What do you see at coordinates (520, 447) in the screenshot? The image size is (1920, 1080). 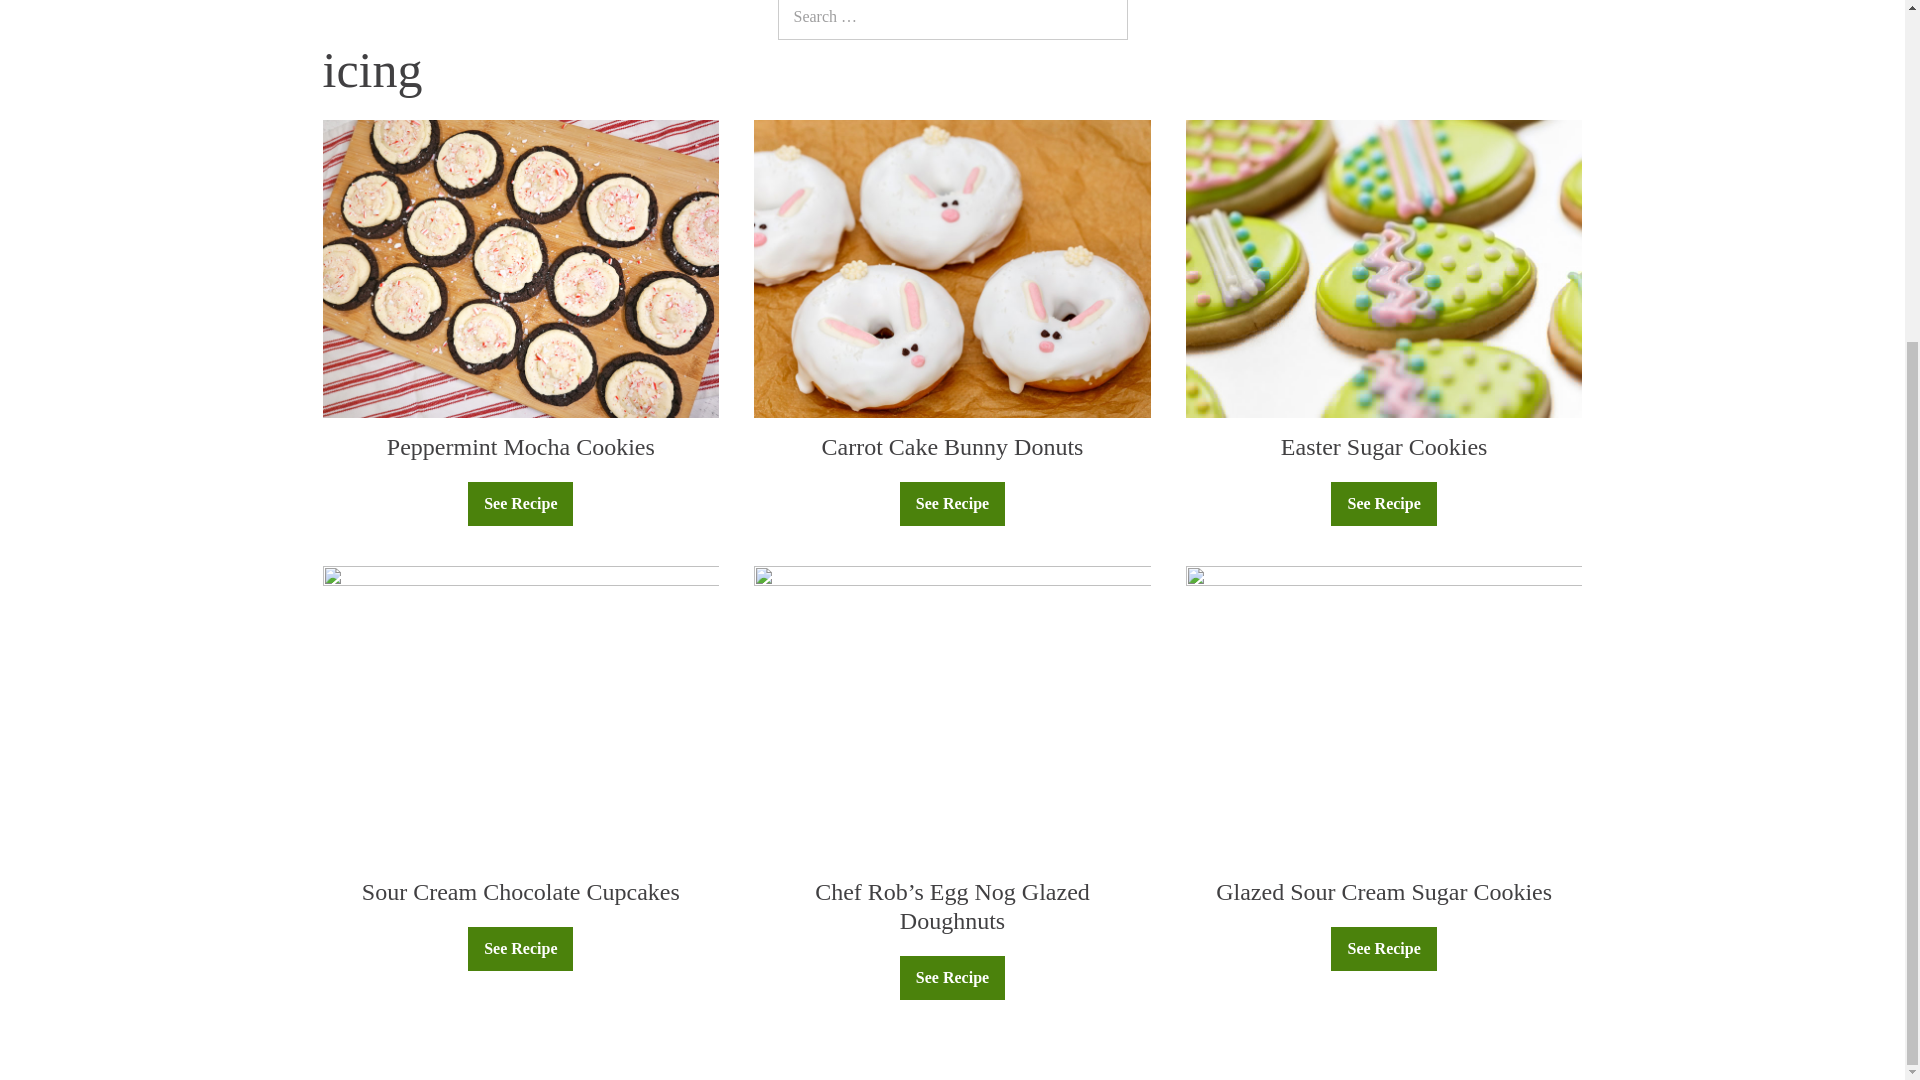 I see `Peppermint Mocha Cookies` at bounding box center [520, 447].